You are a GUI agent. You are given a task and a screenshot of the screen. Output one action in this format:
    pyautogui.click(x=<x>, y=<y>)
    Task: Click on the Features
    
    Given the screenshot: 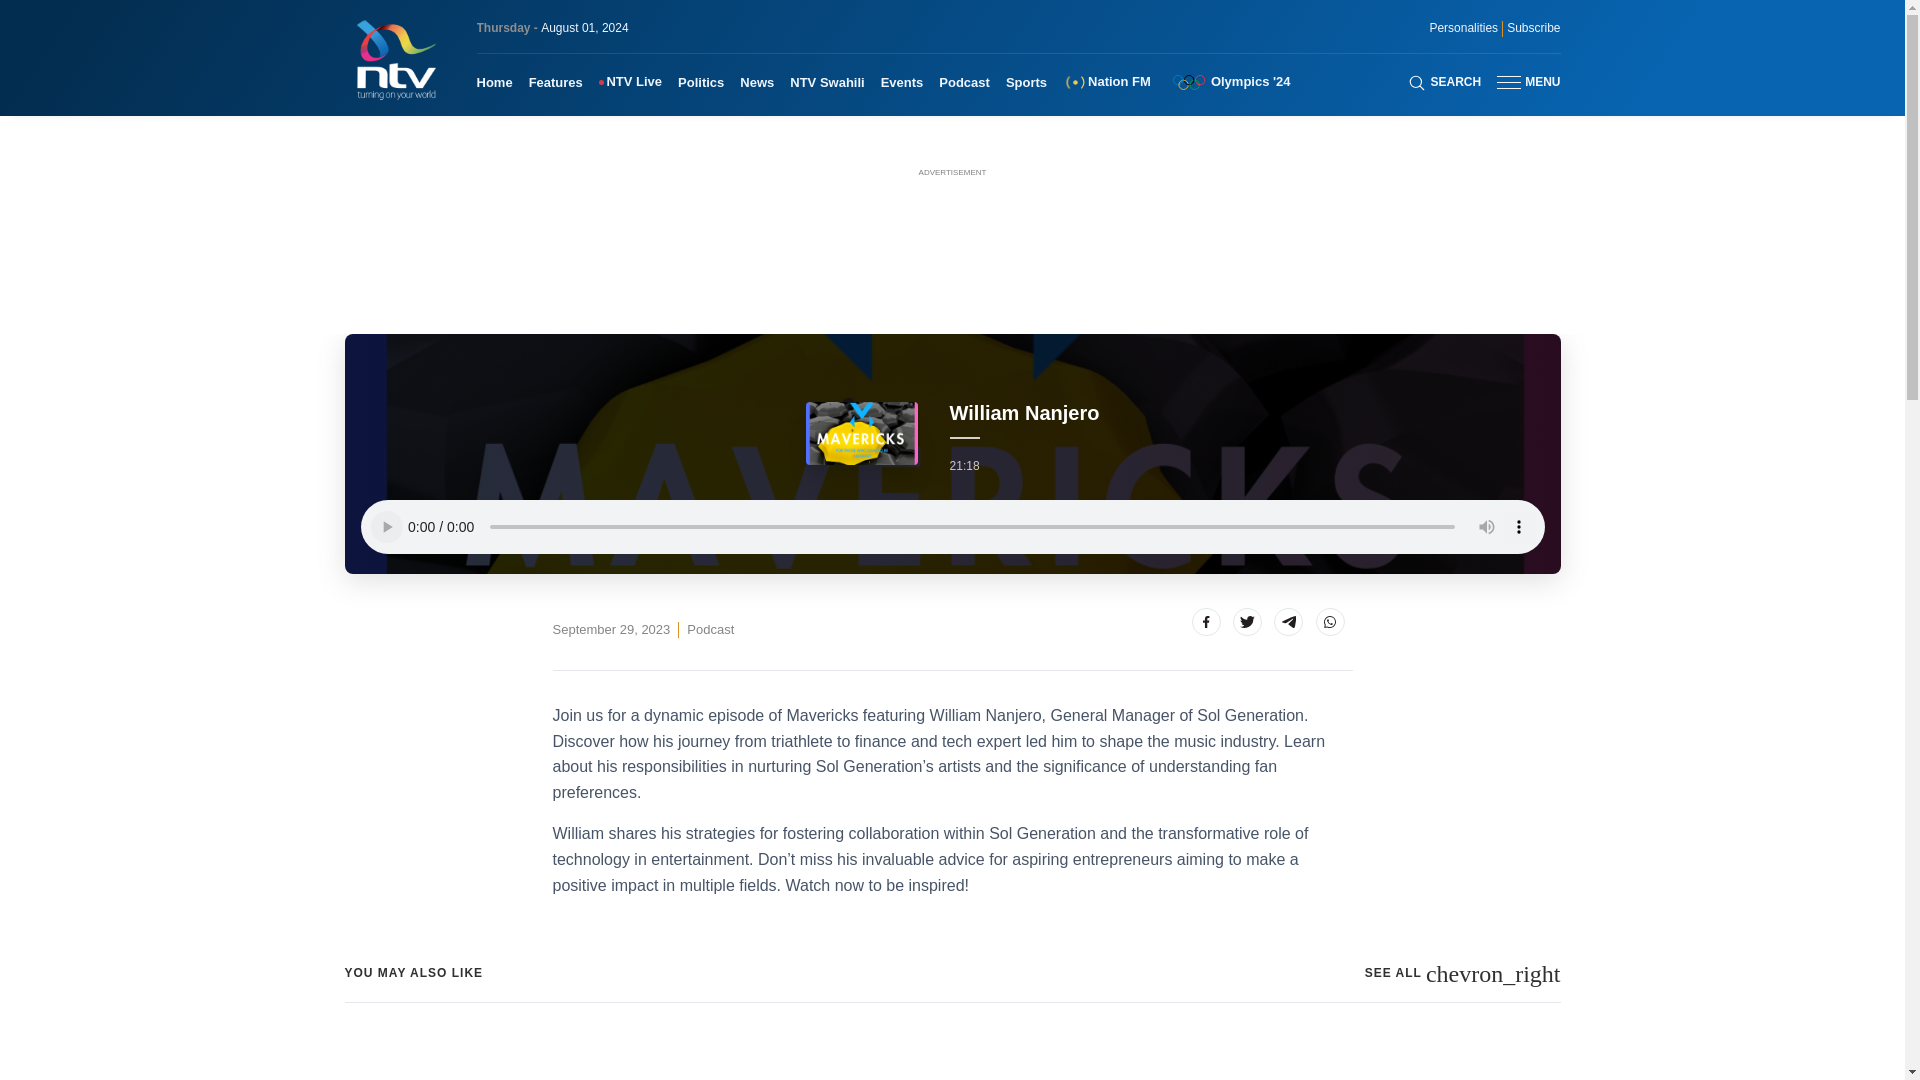 What is the action you would take?
    pyautogui.click(x=556, y=82)
    